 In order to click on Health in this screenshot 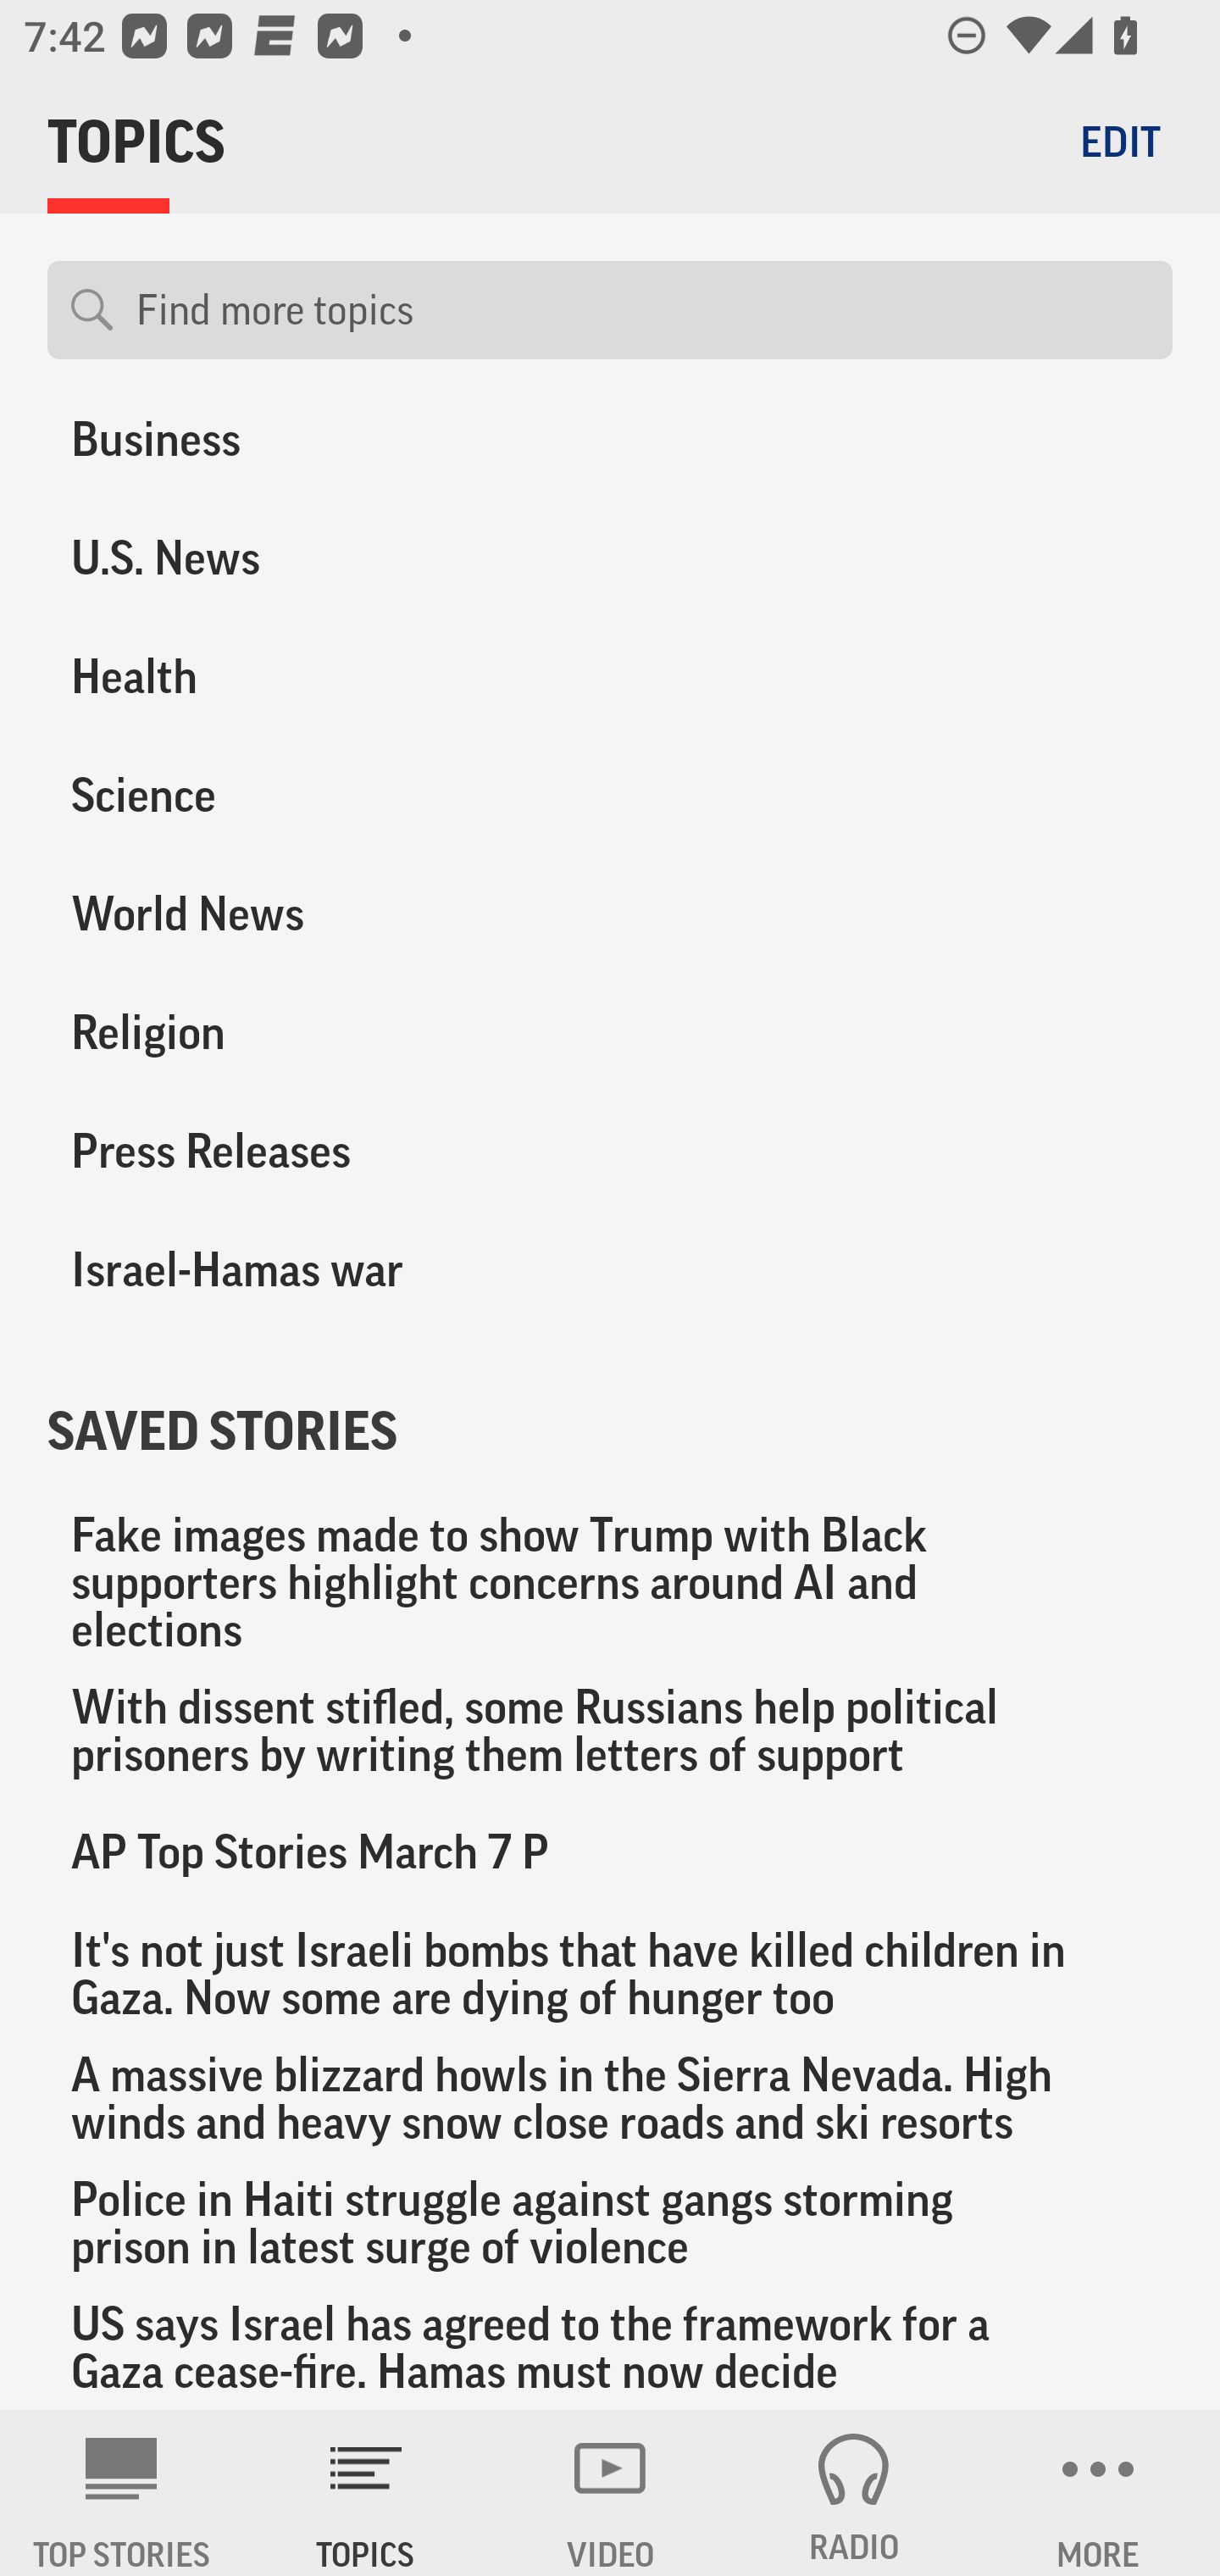, I will do `click(305, 677)`.